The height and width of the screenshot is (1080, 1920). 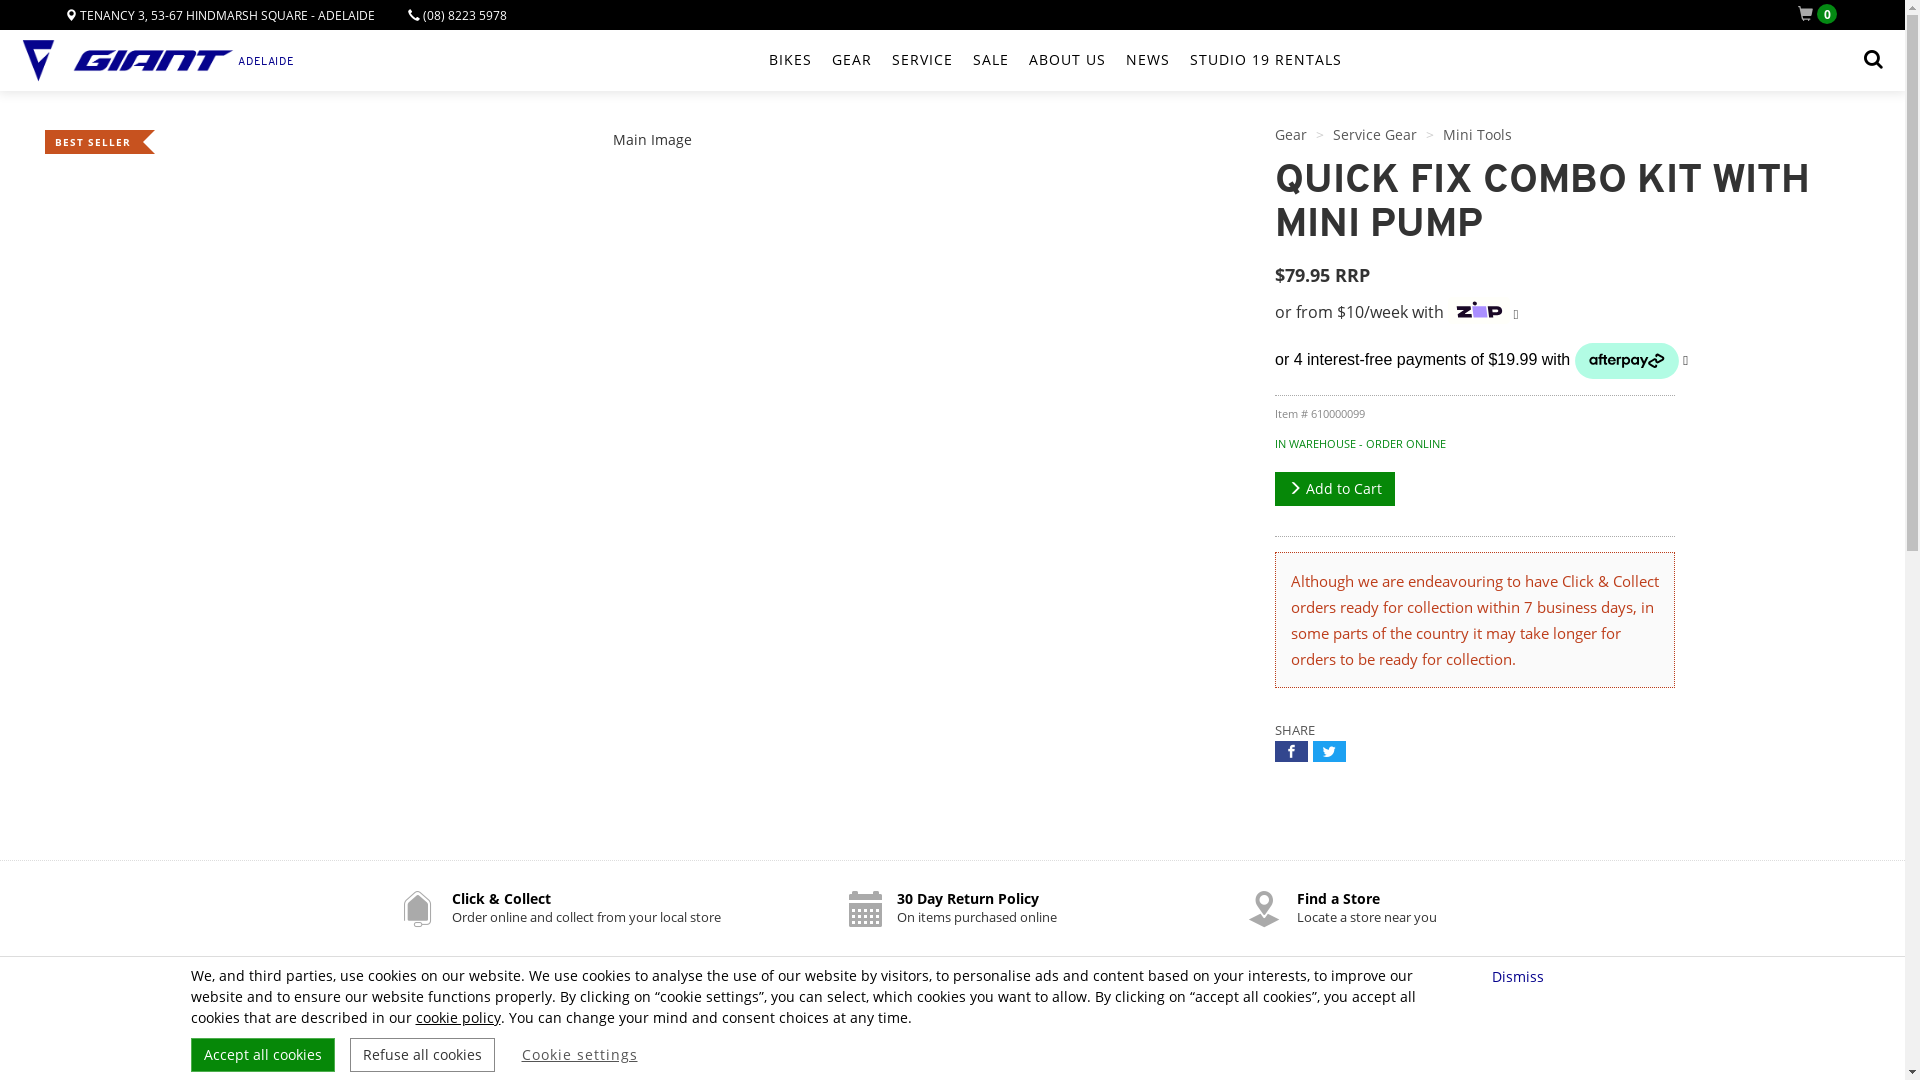 What do you see at coordinates (1520, 976) in the screenshot?
I see `Dismiss` at bounding box center [1520, 976].